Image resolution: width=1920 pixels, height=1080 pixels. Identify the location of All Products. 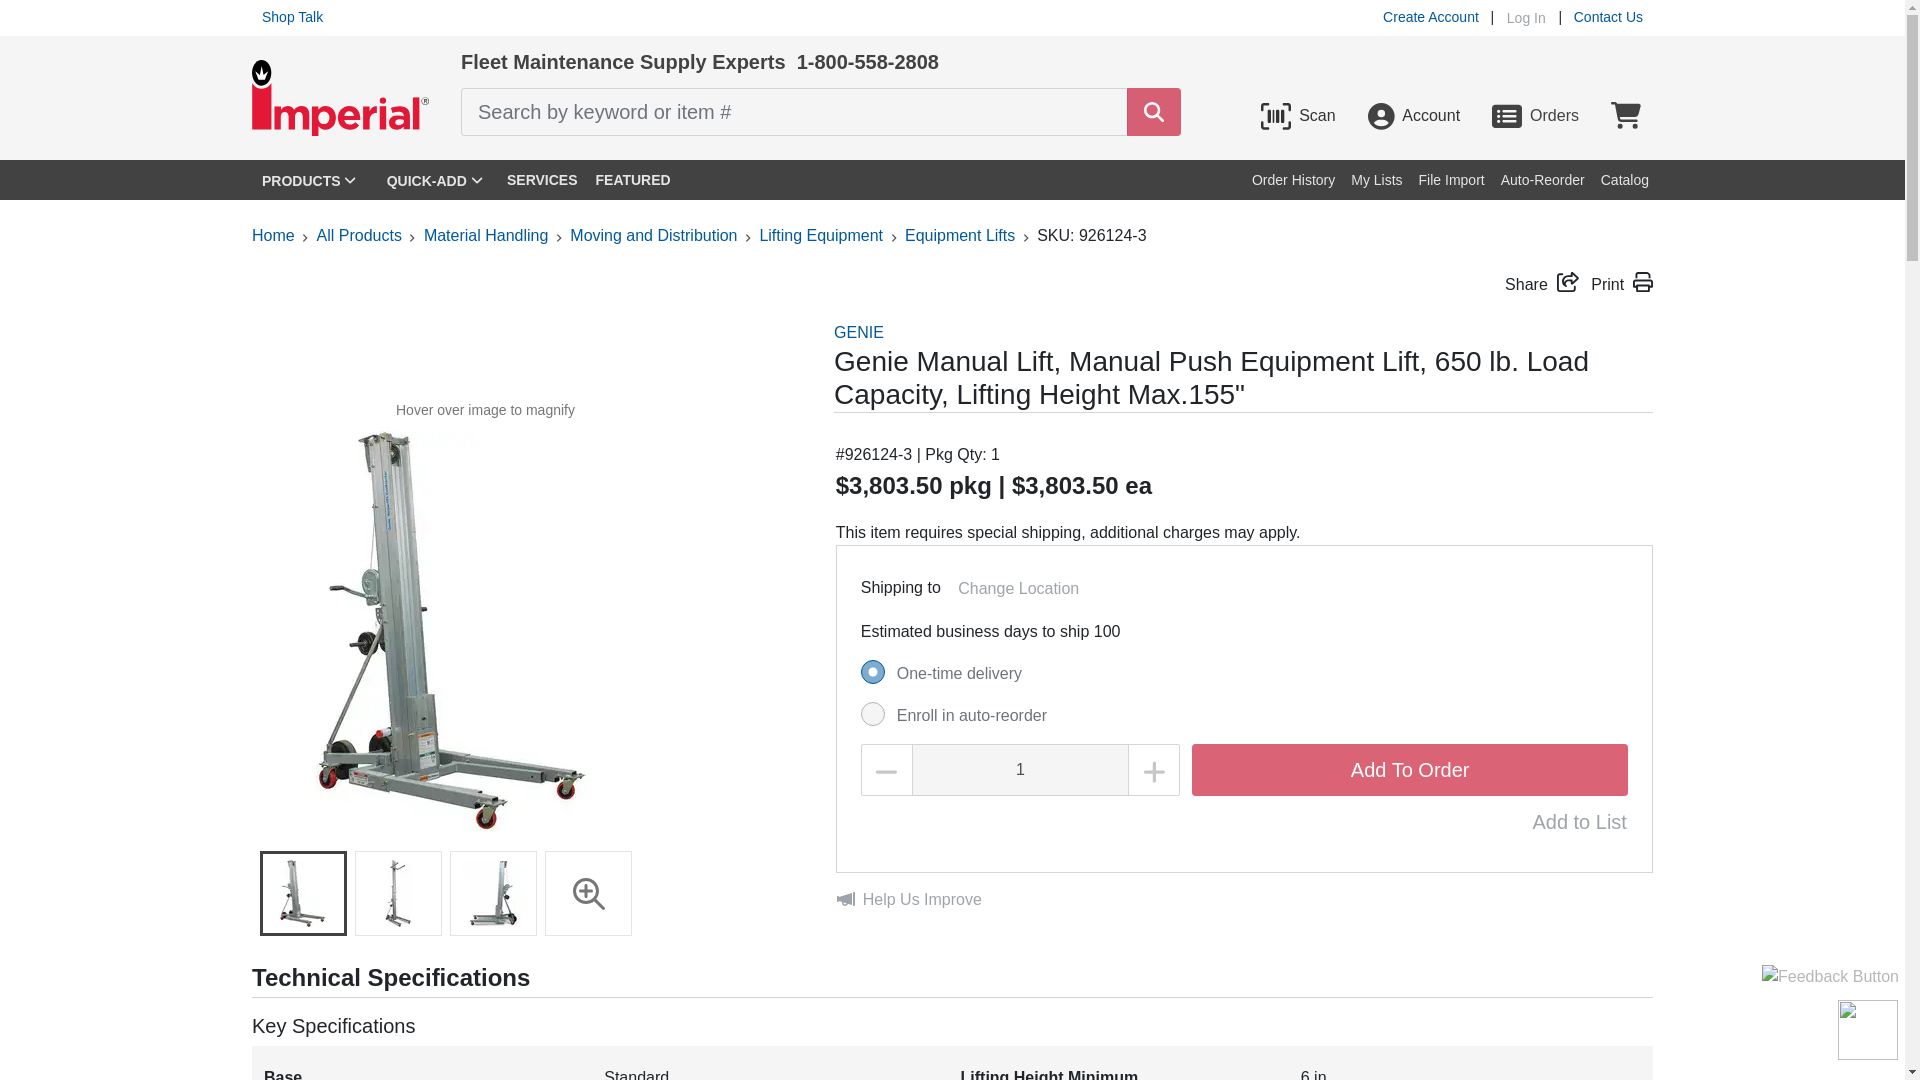
(358, 235).